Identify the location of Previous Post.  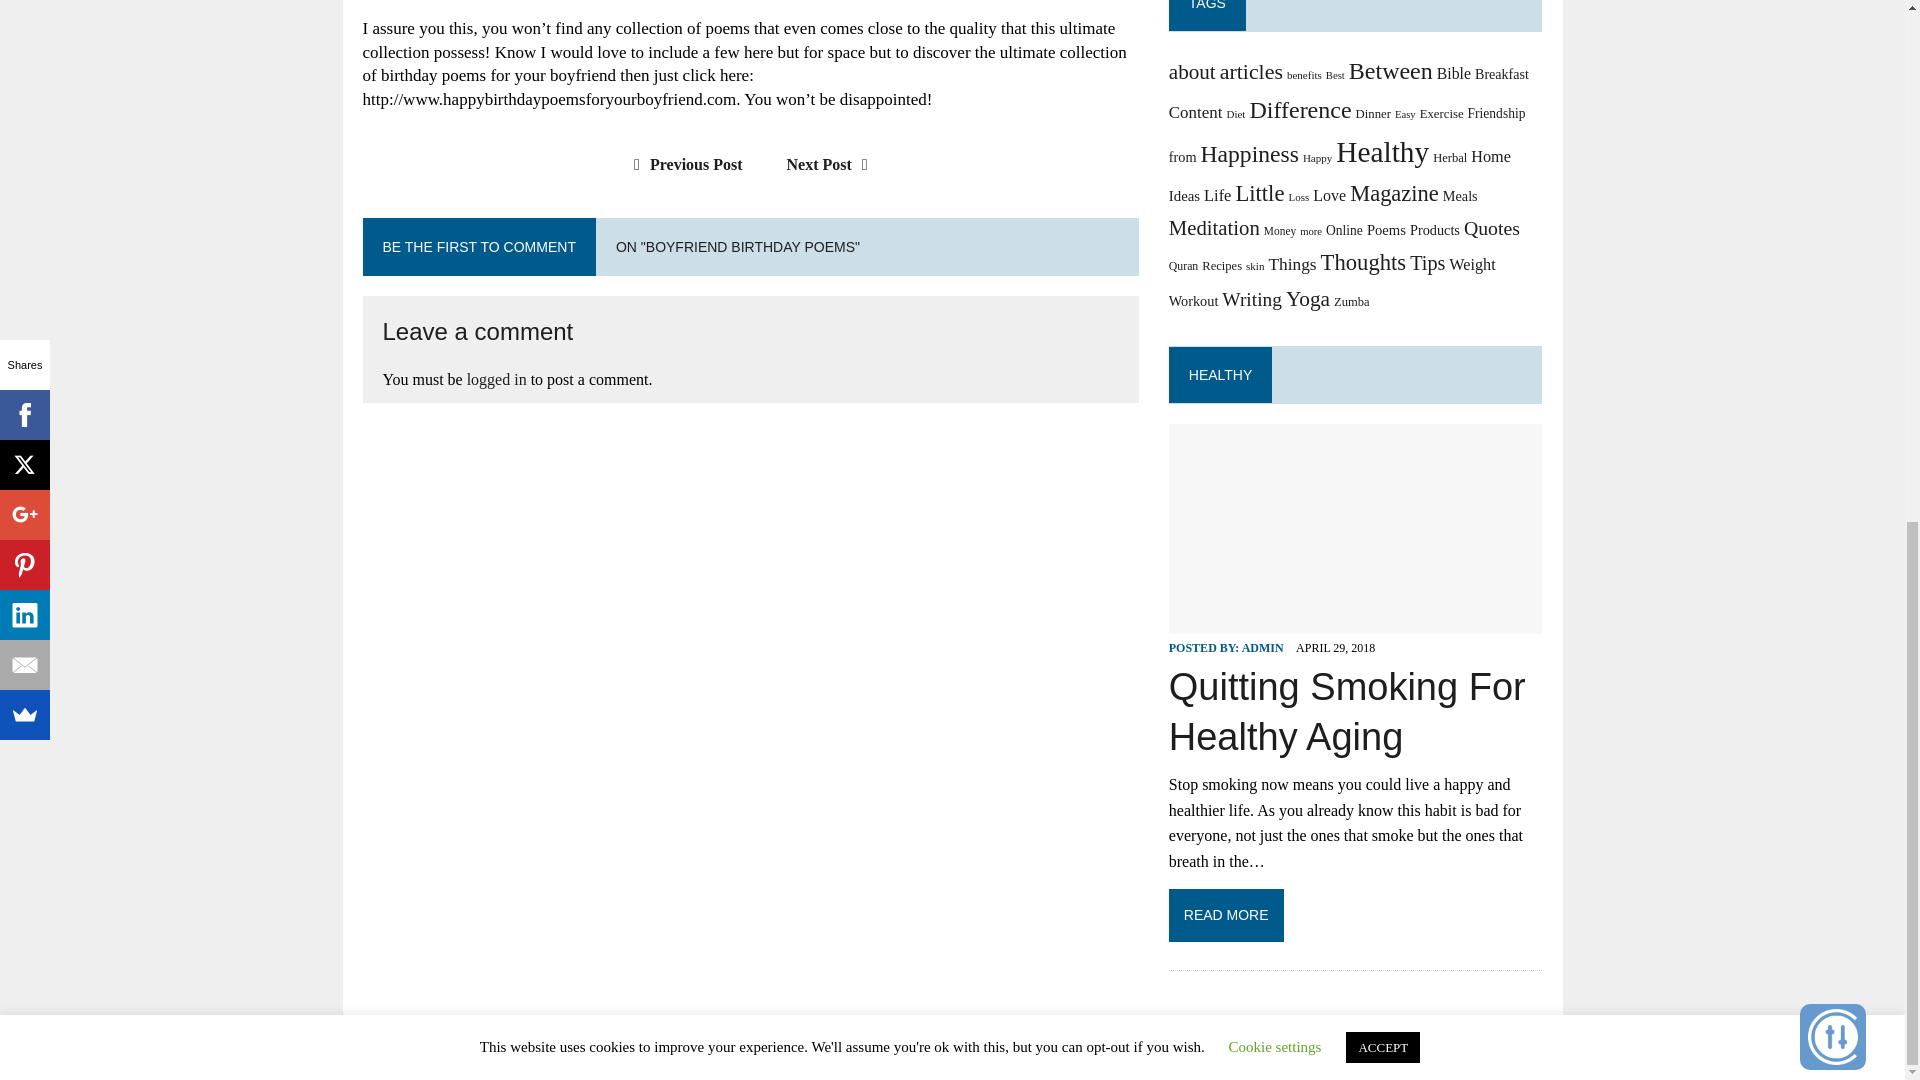
(682, 164).